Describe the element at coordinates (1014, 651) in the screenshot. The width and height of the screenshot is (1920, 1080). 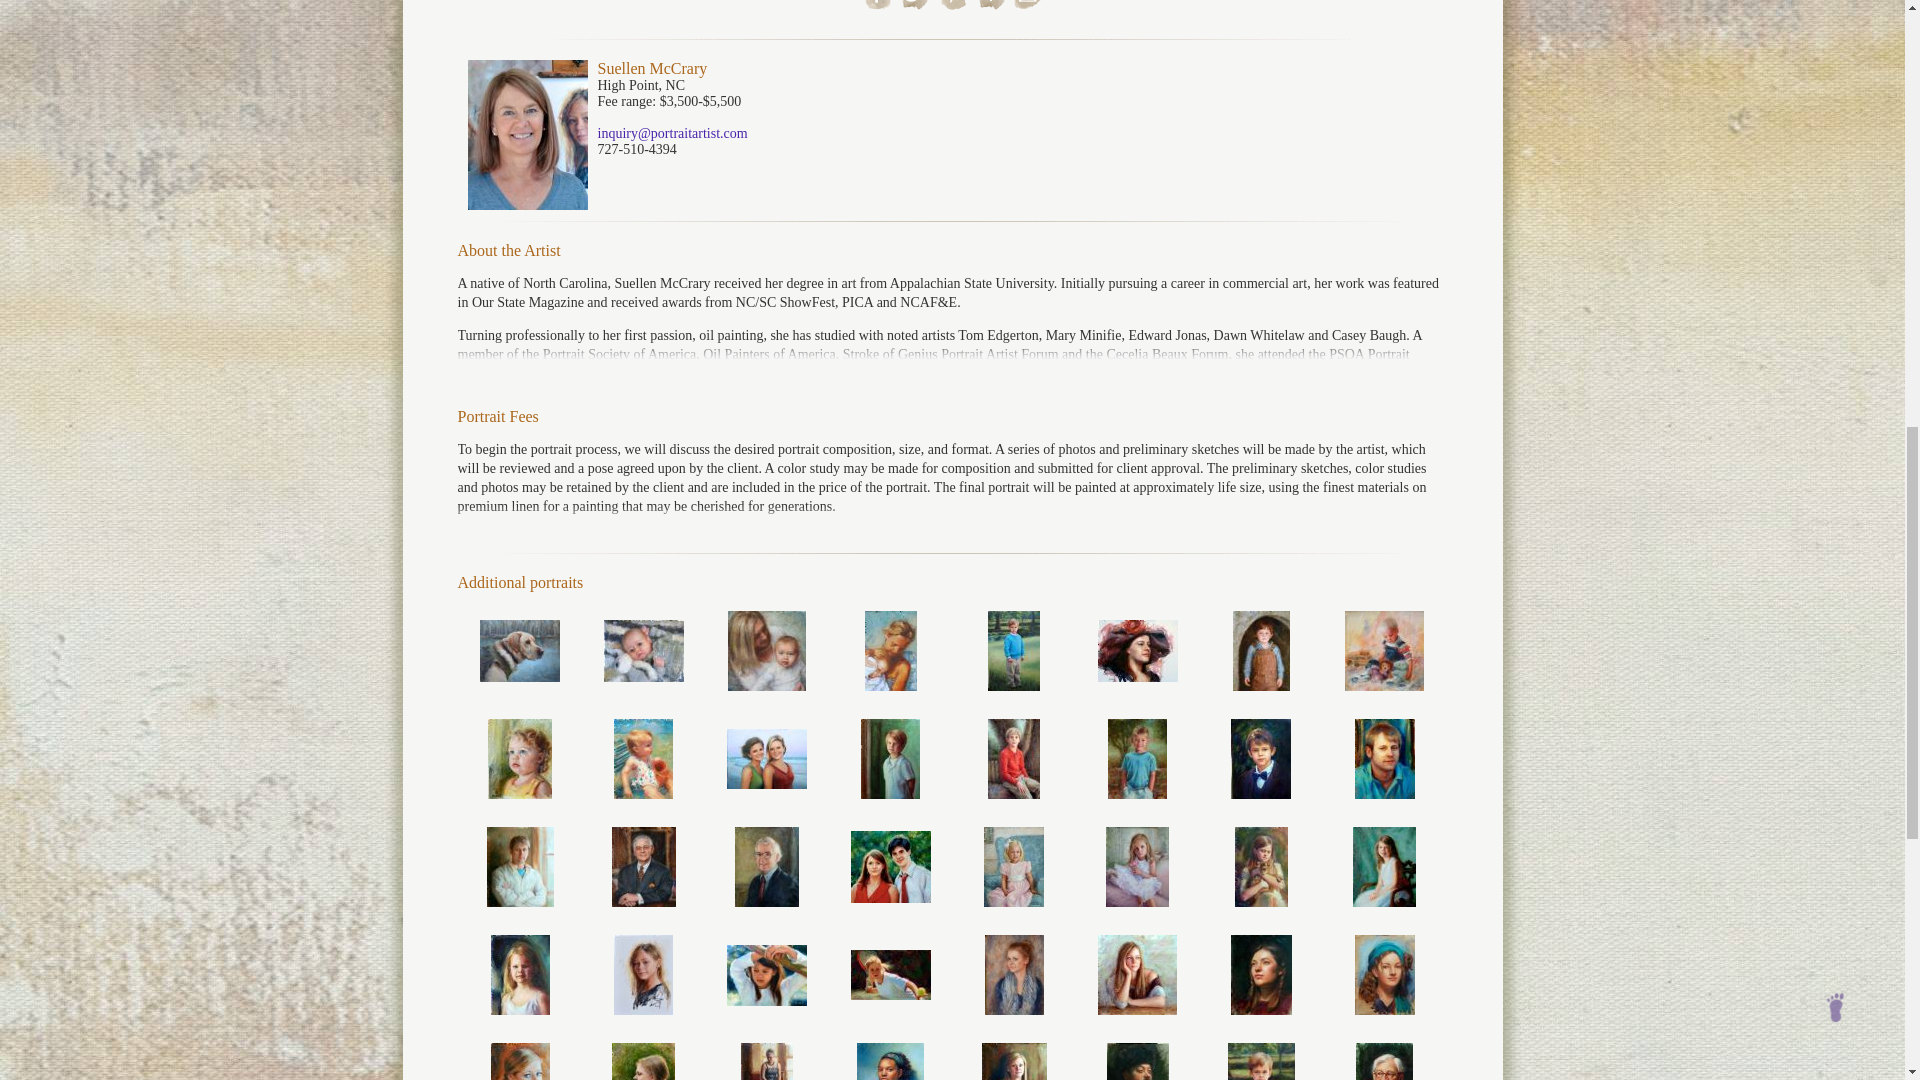
I see `portraits, portrait artists` at that location.